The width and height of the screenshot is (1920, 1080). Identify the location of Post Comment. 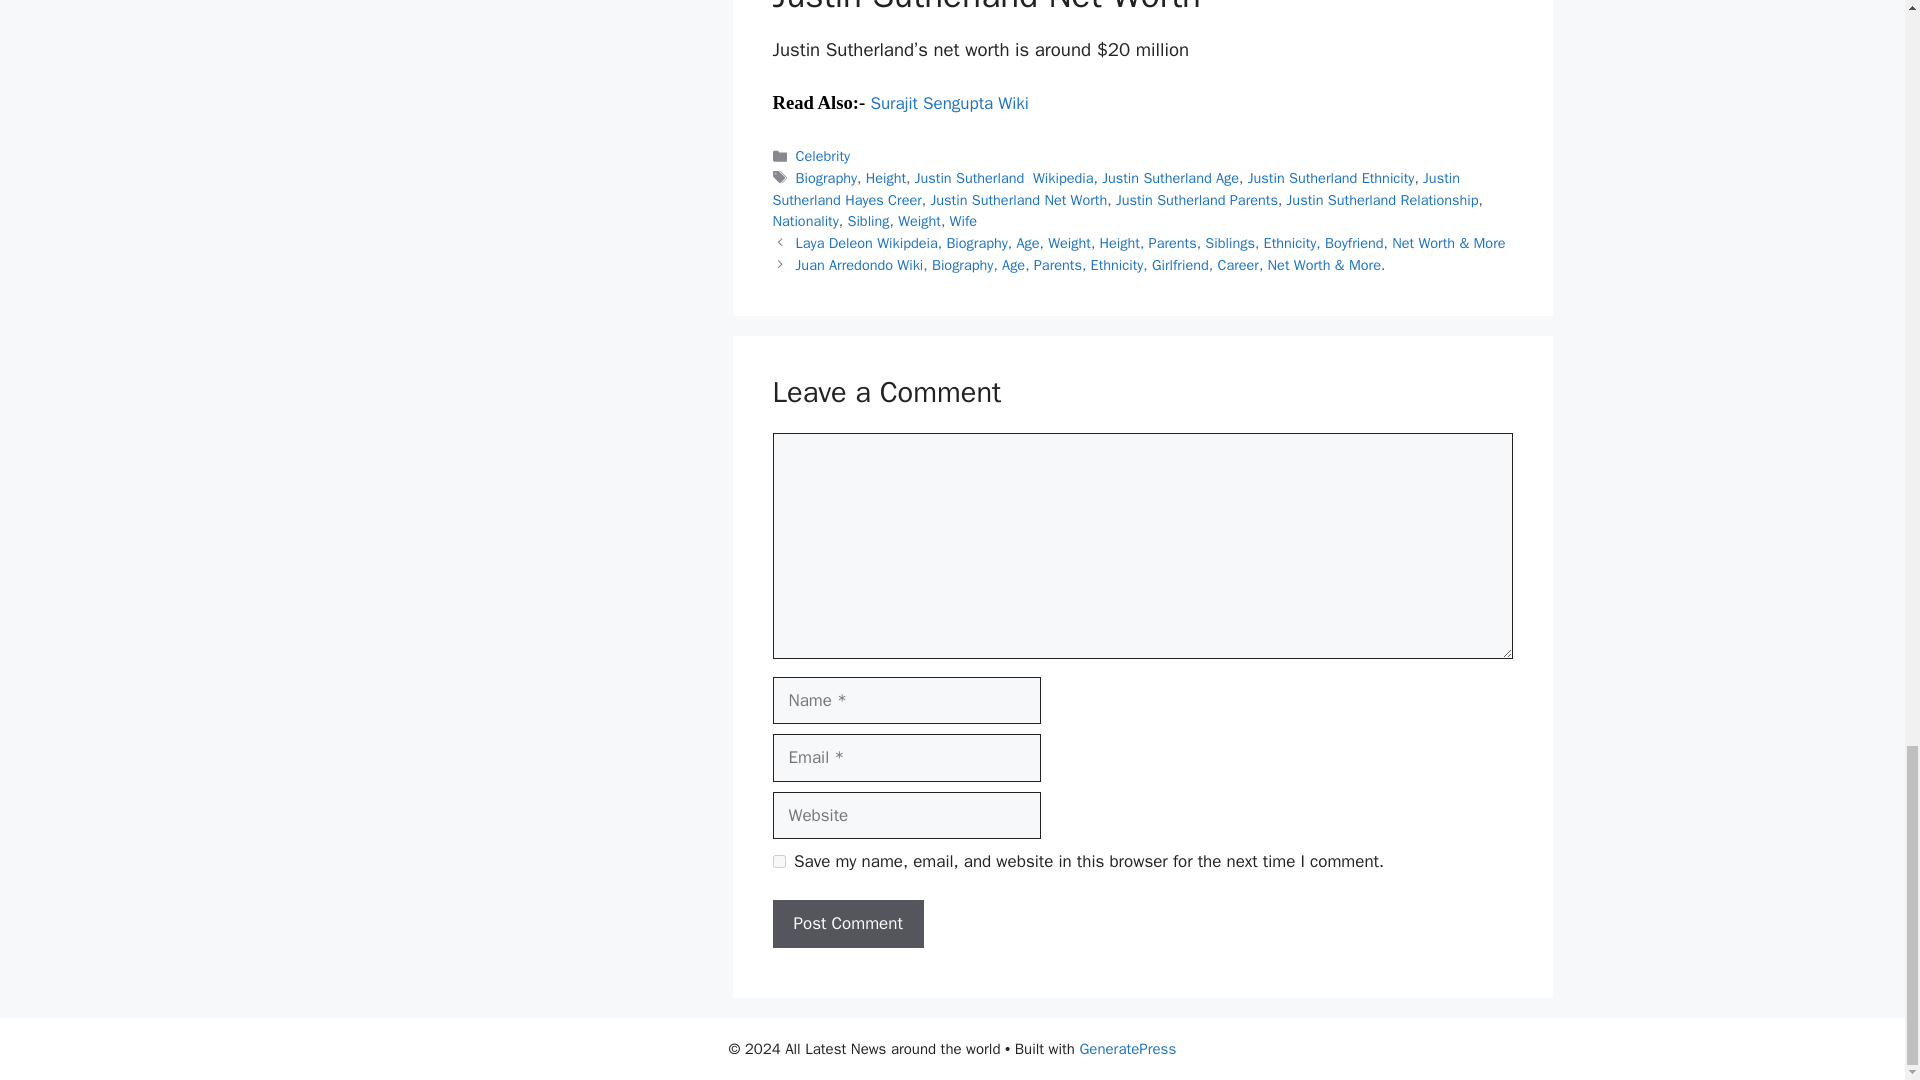
(847, 924).